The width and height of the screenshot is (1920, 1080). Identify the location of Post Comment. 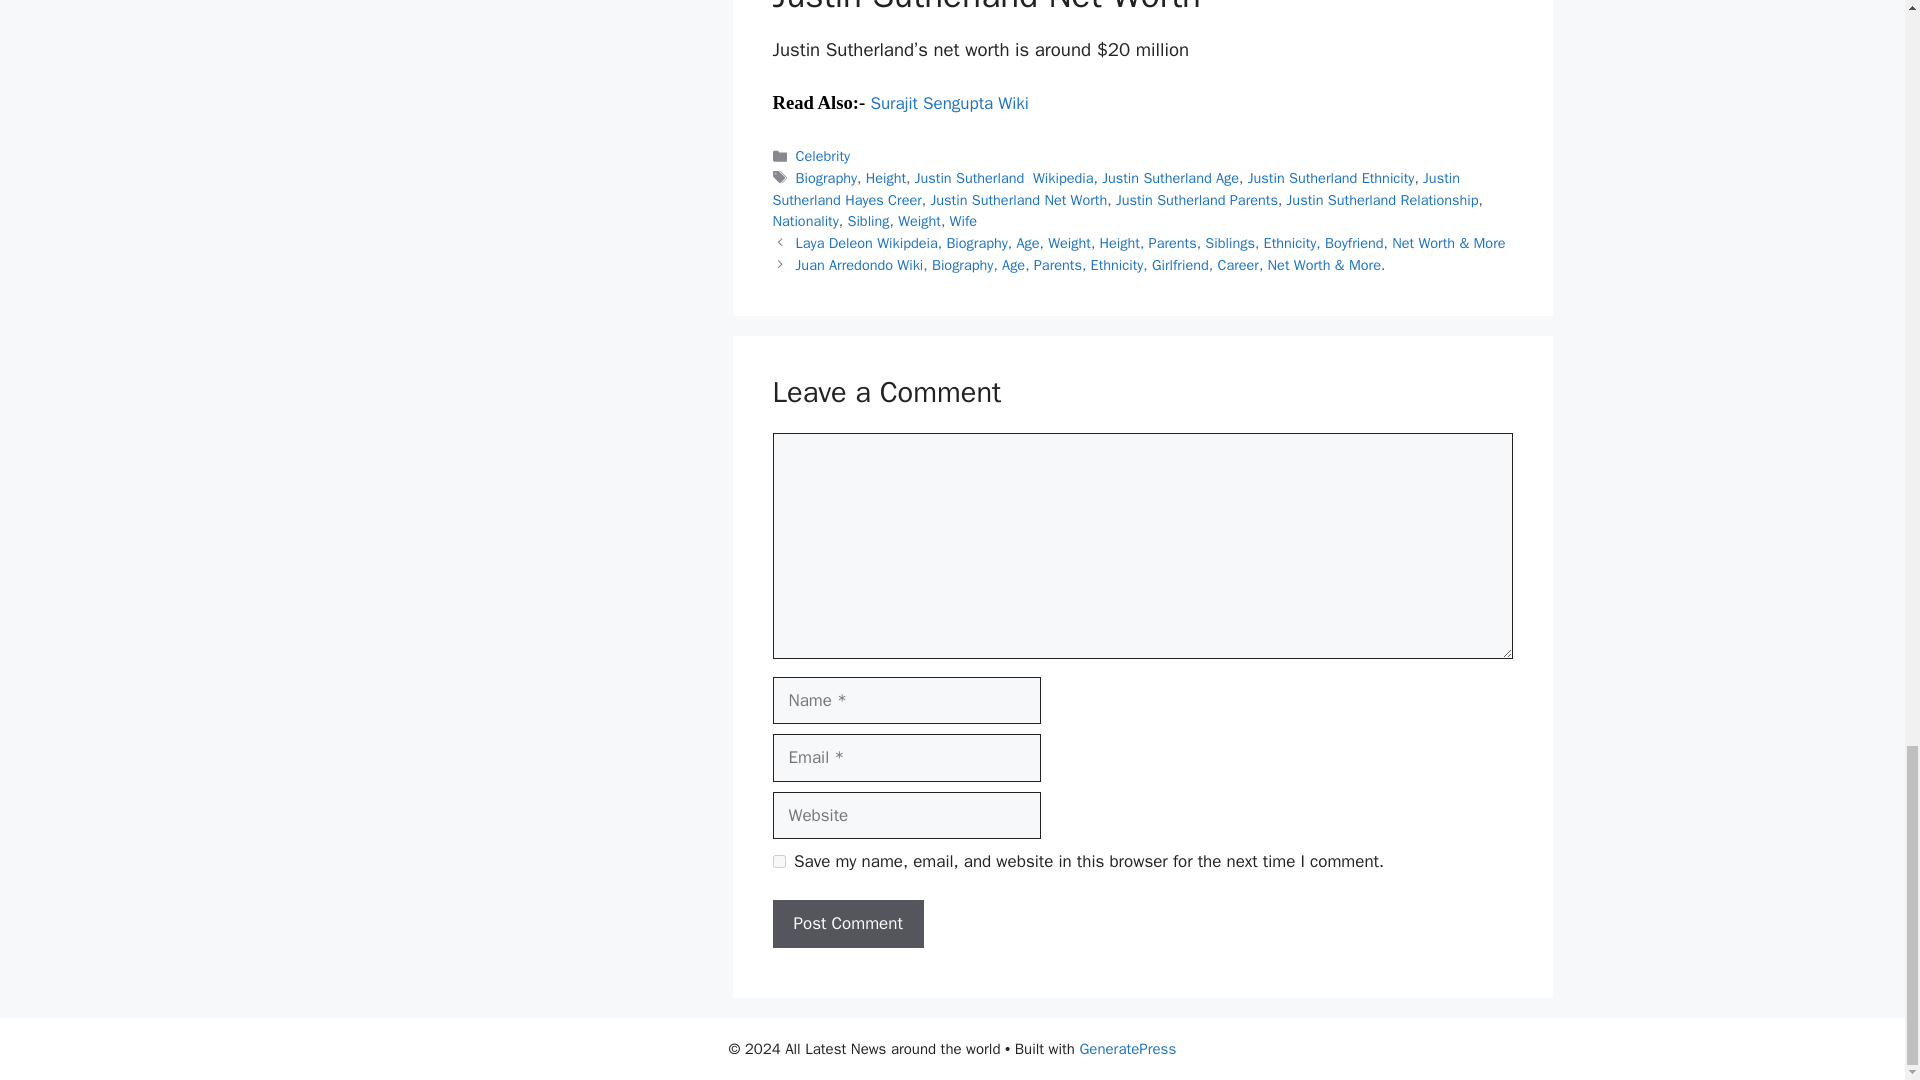
(847, 924).